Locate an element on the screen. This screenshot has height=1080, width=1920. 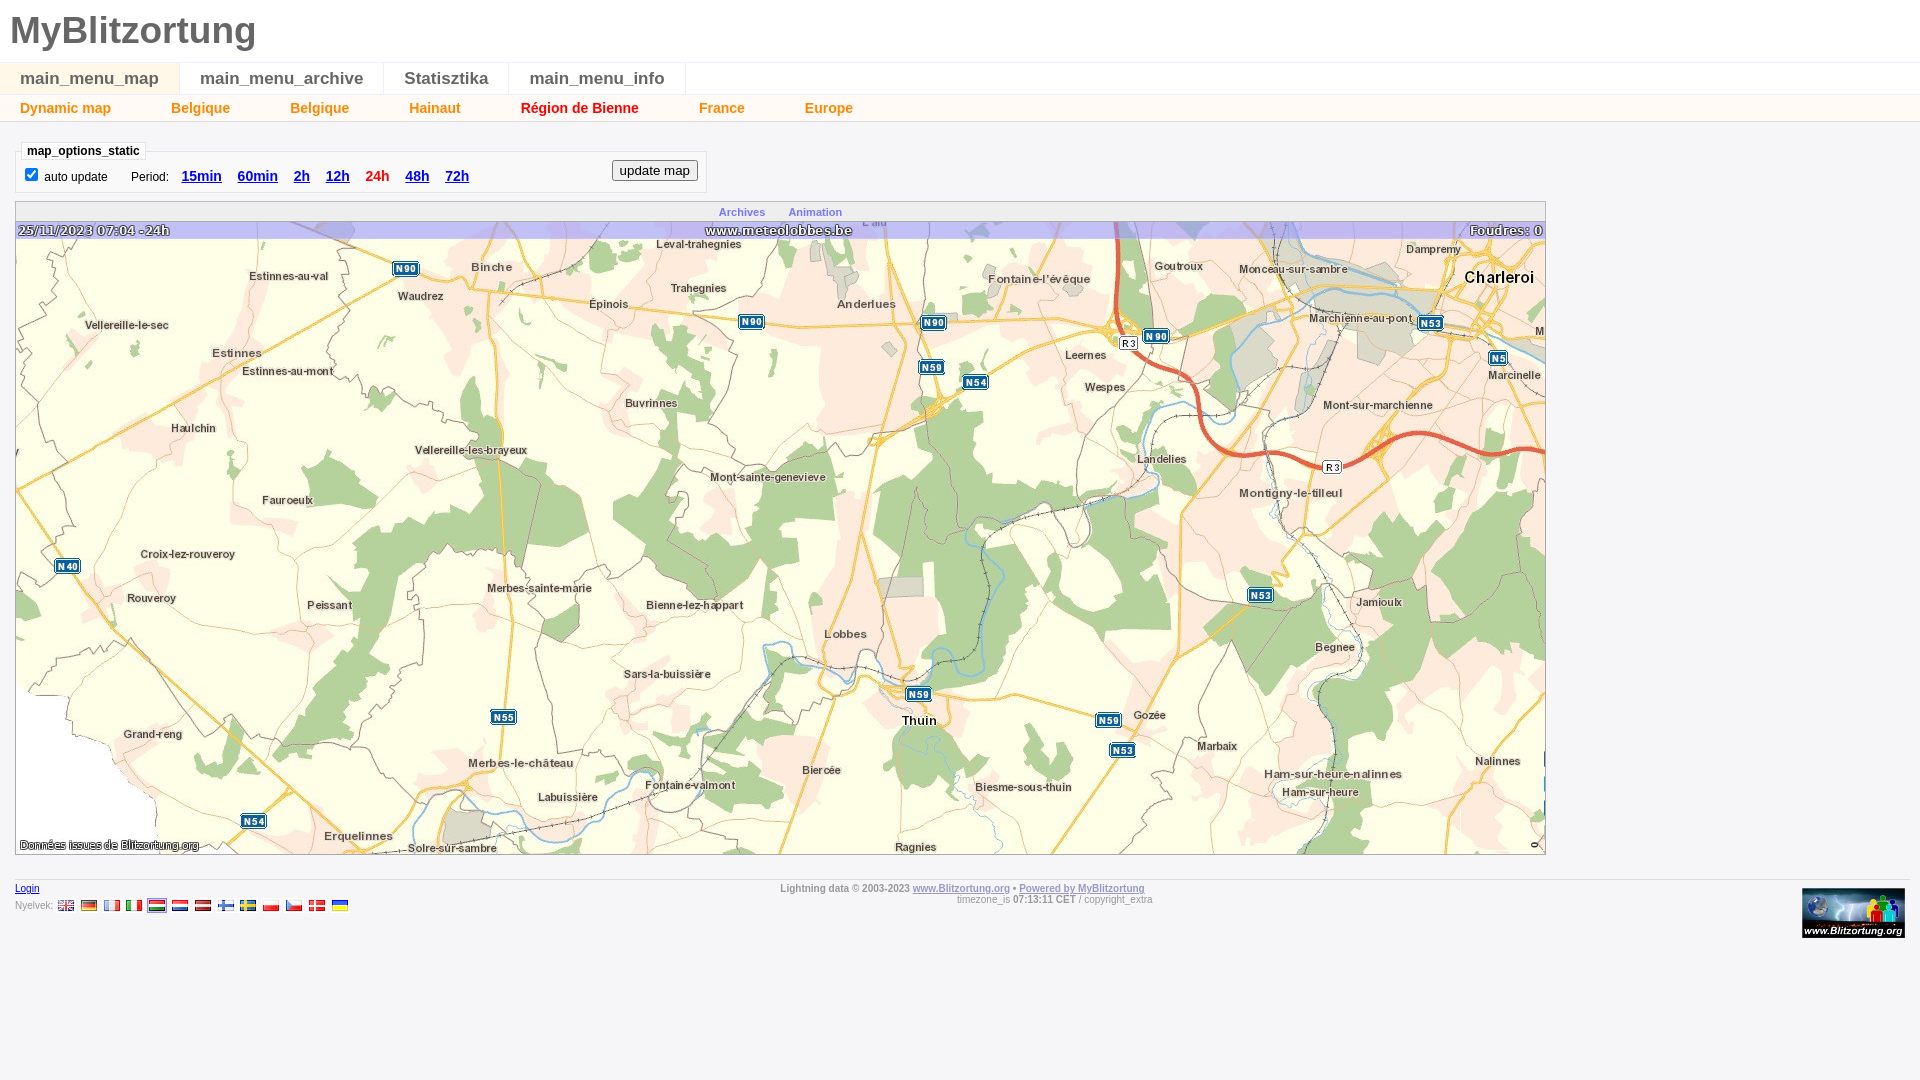
Archives is located at coordinates (742, 212).